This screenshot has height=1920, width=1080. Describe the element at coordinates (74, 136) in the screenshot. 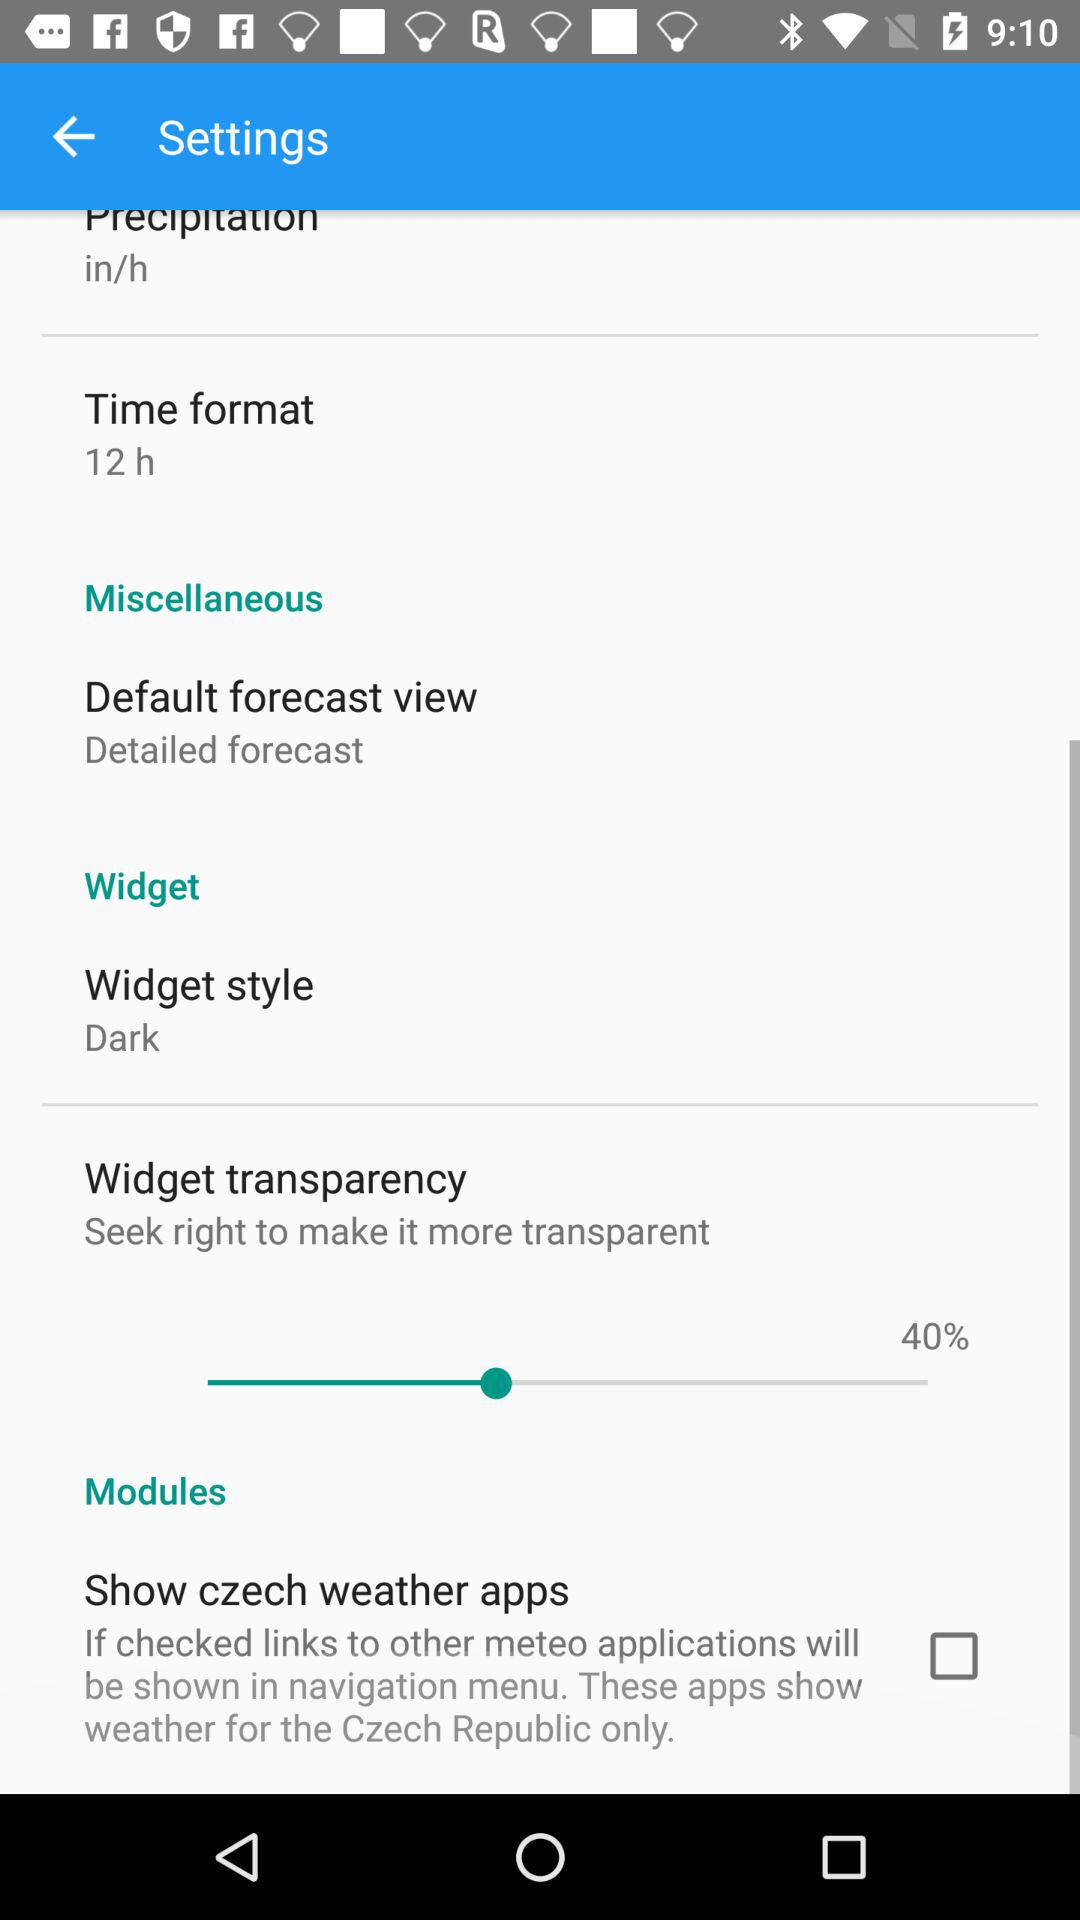

I see `go back` at that location.